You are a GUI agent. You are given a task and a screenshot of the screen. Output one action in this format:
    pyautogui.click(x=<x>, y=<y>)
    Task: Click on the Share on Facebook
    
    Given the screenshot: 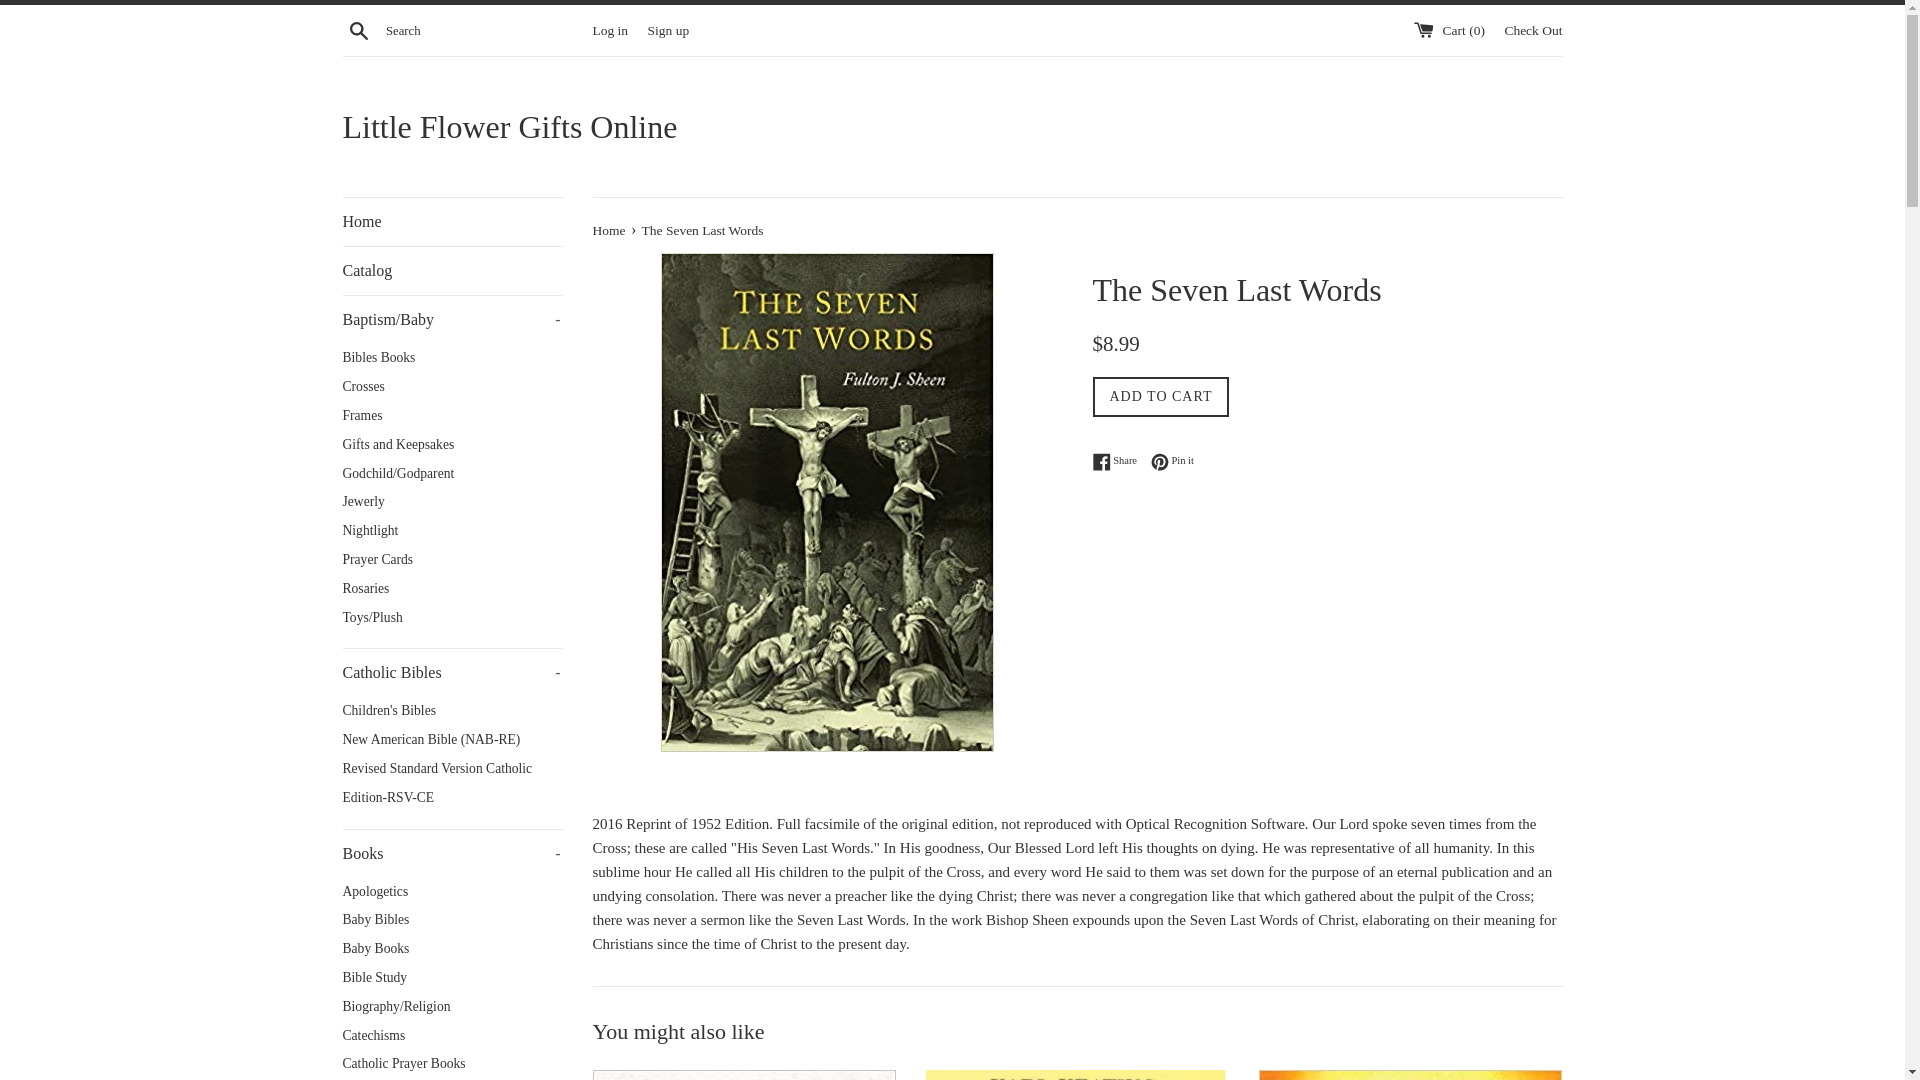 What is the action you would take?
    pyautogui.click(x=452, y=672)
    